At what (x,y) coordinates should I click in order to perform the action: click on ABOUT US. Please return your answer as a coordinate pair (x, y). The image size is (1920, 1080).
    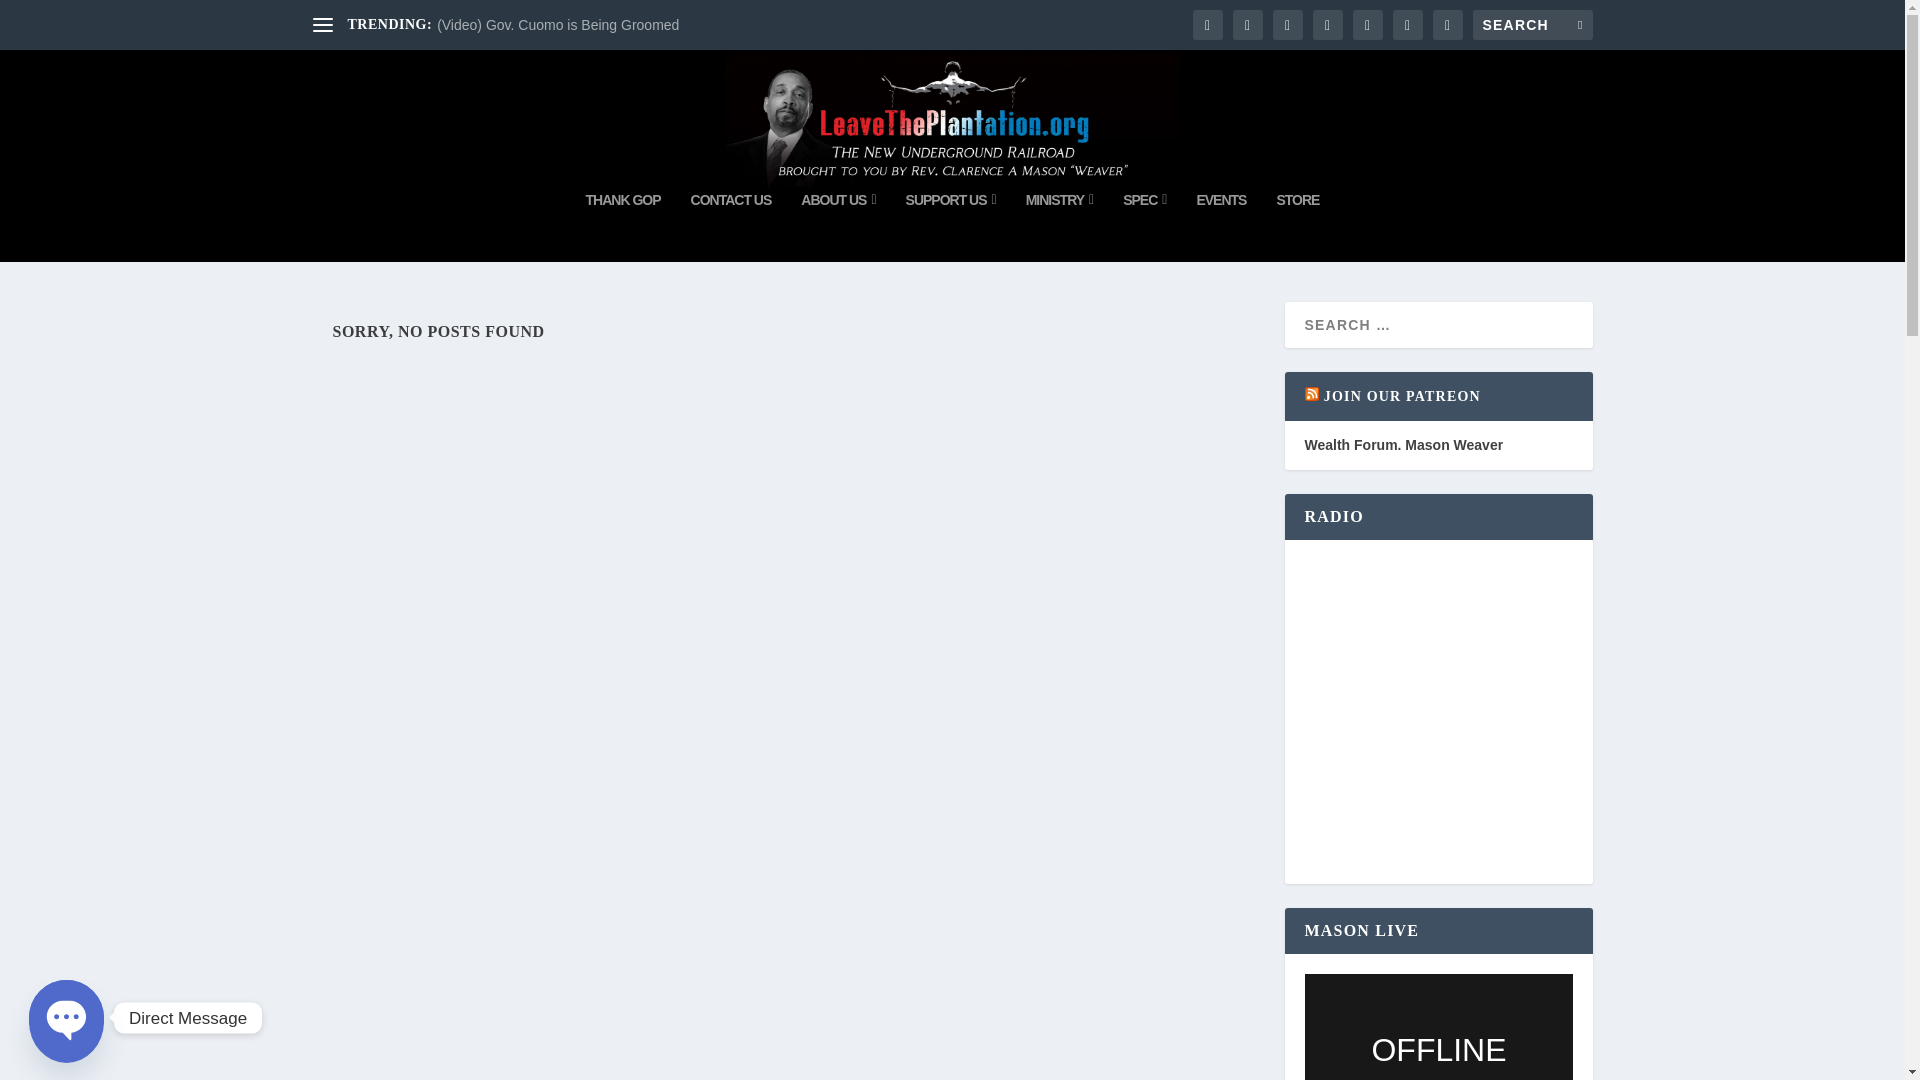
    Looking at the image, I should click on (838, 227).